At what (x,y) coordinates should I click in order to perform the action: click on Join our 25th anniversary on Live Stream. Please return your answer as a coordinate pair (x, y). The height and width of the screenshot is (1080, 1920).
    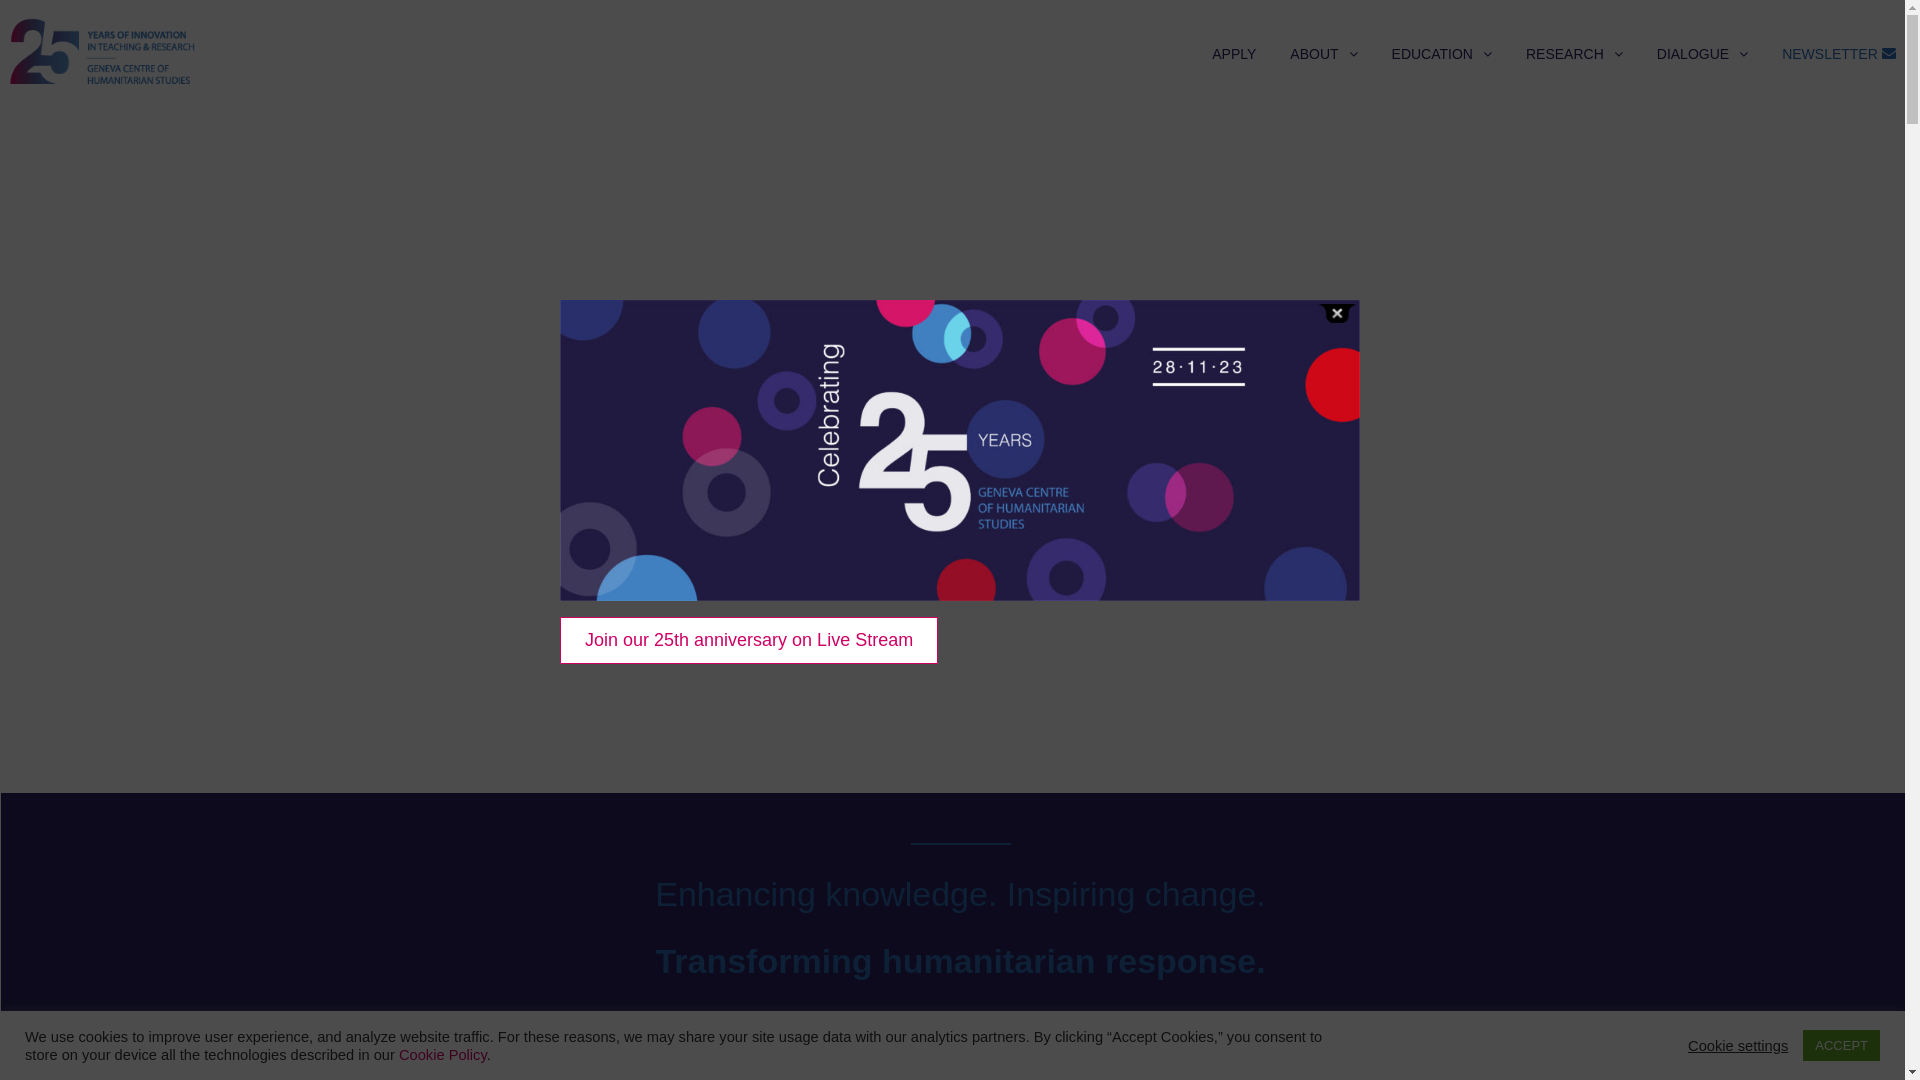
    Looking at the image, I should click on (749, 640).